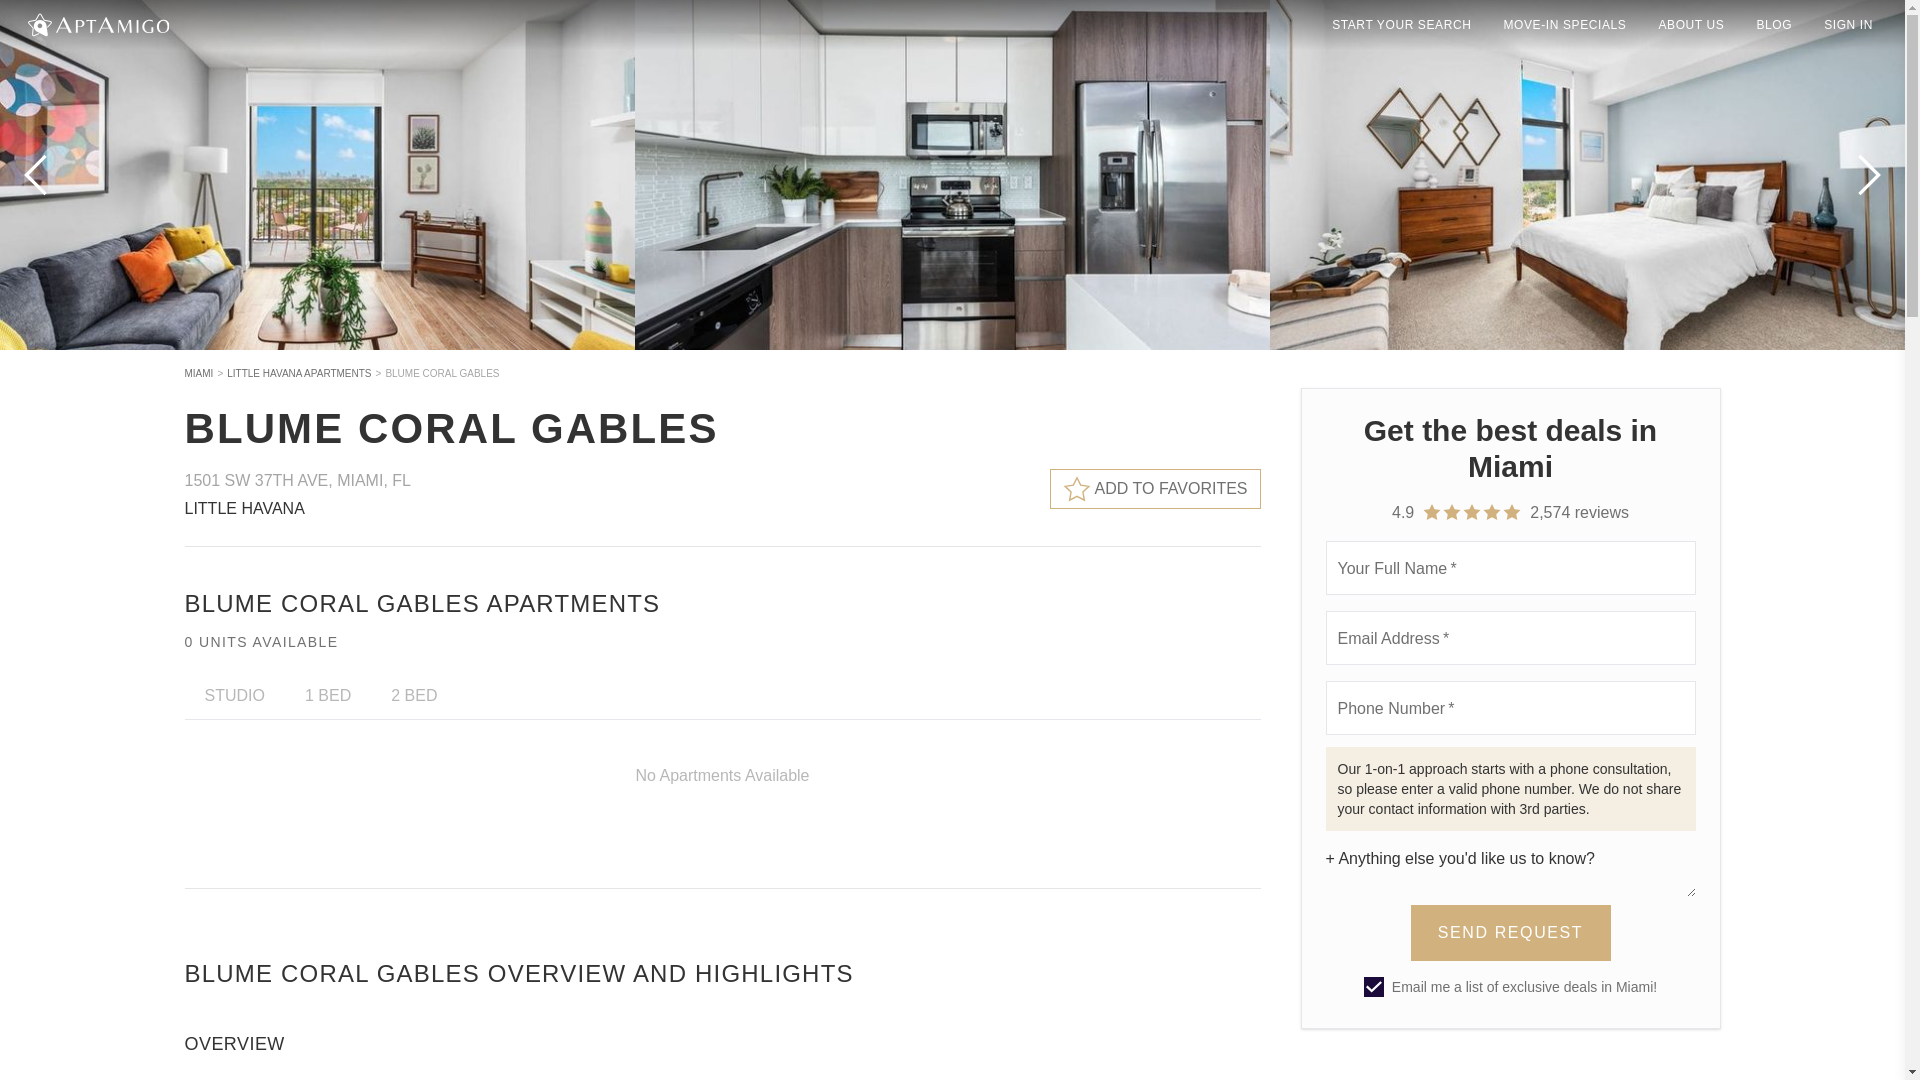 This screenshot has width=1920, height=1080. What do you see at coordinates (198, 374) in the screenshot?
I see `MIAMI` at bounding box center [198, 374].